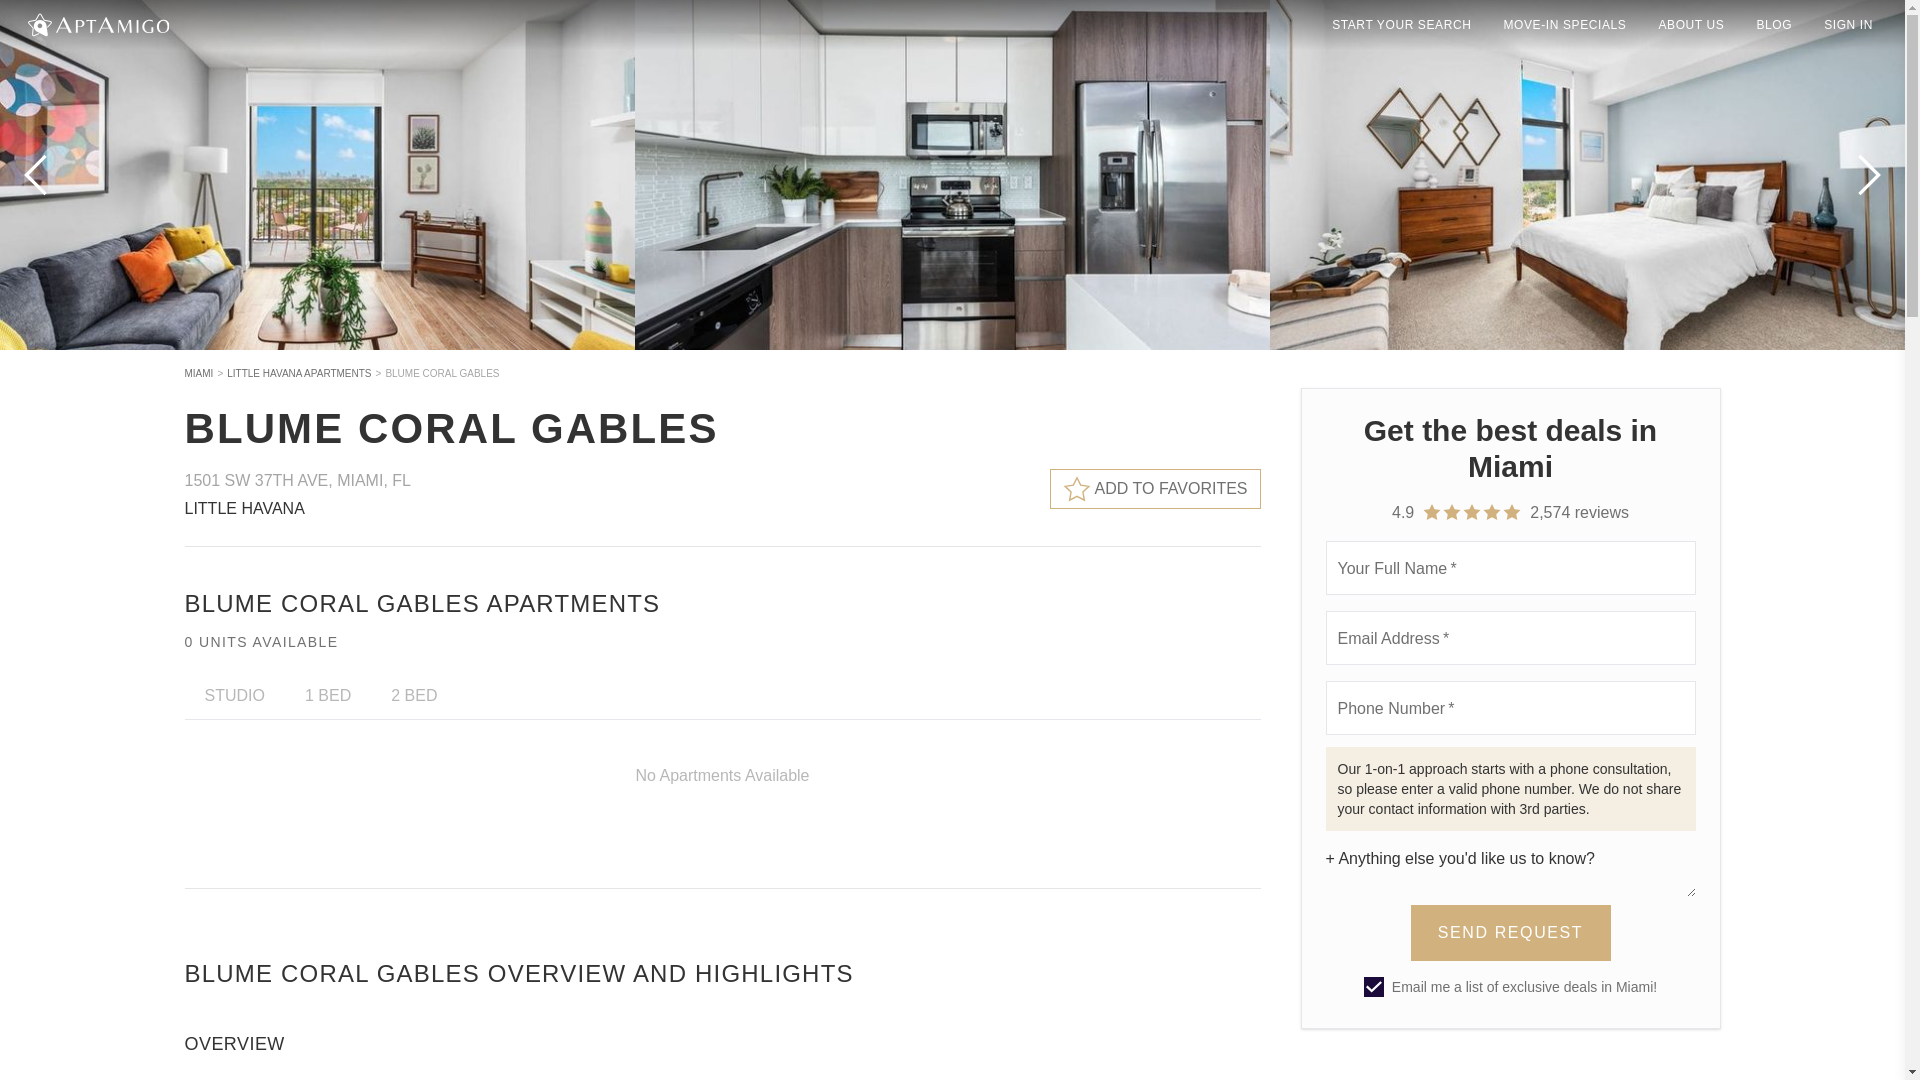 This screenshot has width=1920, height=1080. What do you see at coordinates (198, 374) in the screenshot?
I see `MIAMI` at bounding box center [198, 374].